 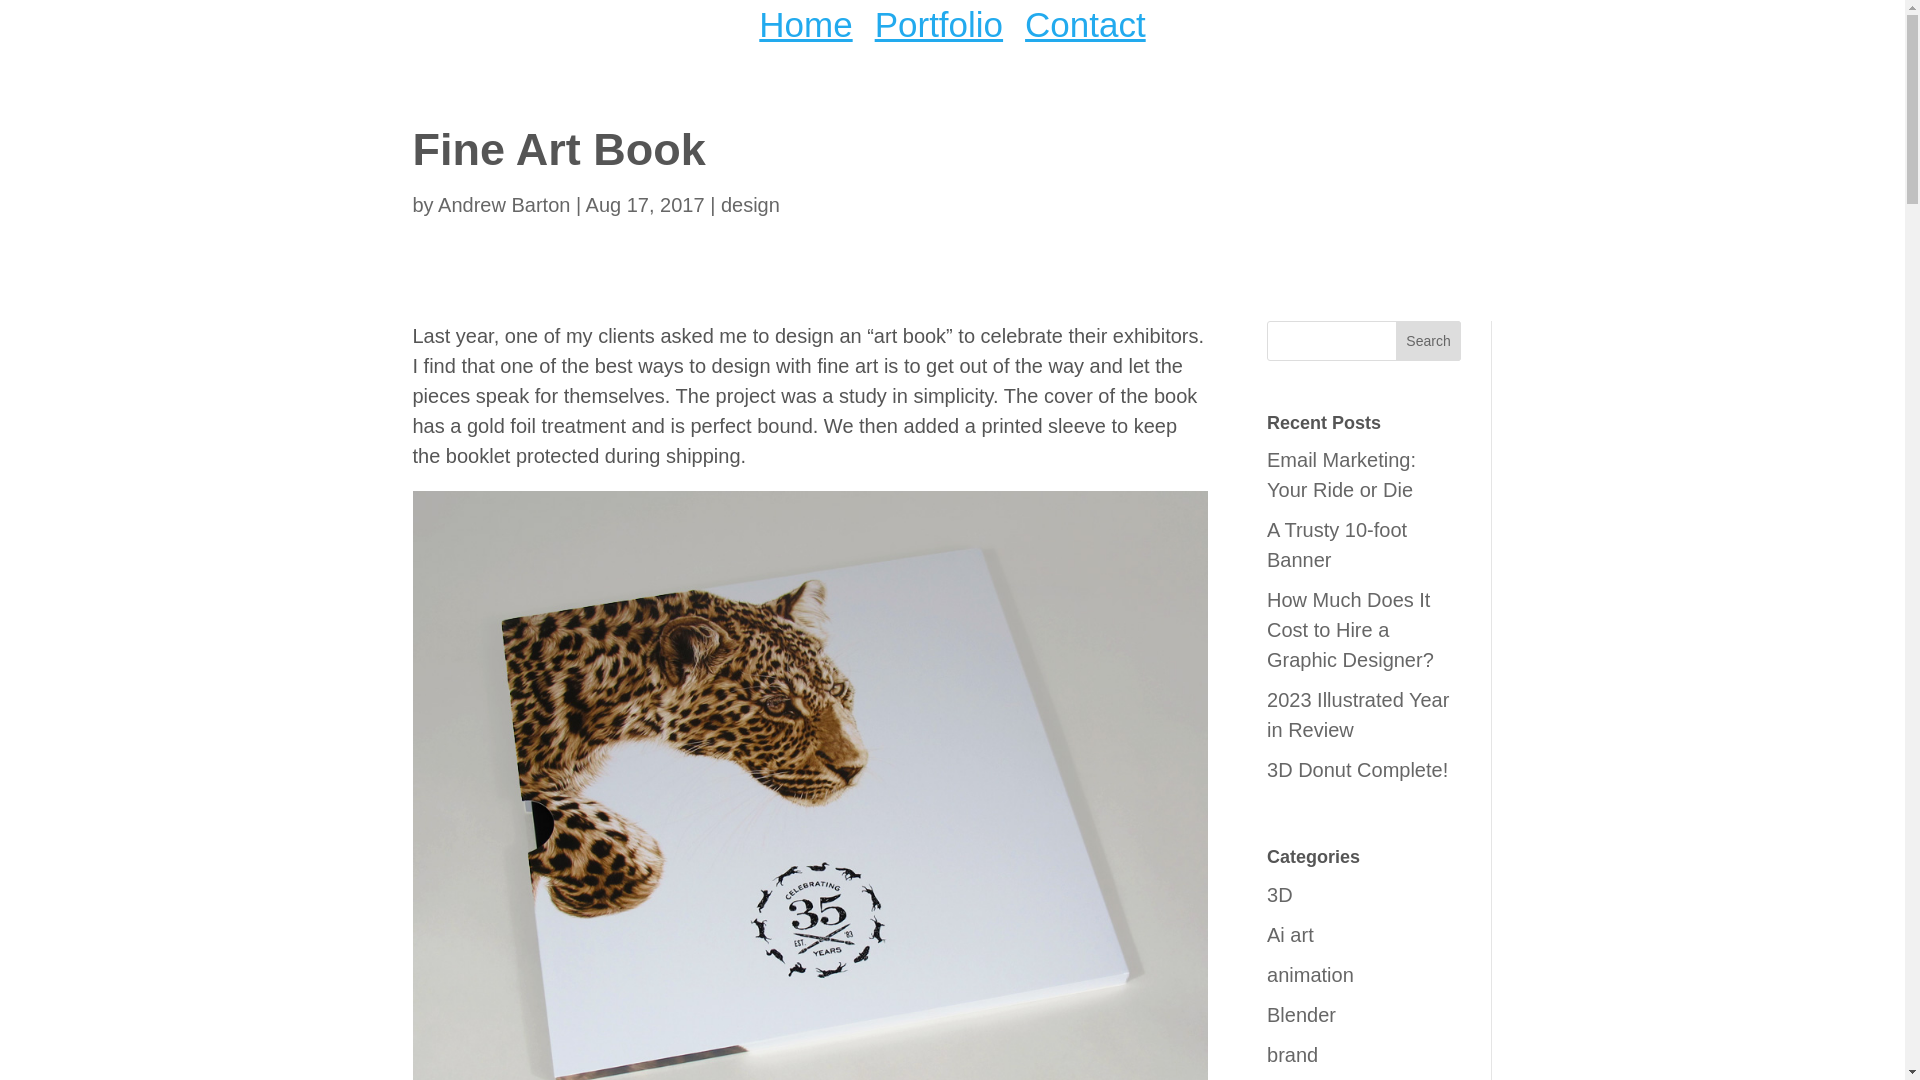 What do you see at coordinates (750, 205) in the screenshot?
I see `design` at bounding box center [750, 205].